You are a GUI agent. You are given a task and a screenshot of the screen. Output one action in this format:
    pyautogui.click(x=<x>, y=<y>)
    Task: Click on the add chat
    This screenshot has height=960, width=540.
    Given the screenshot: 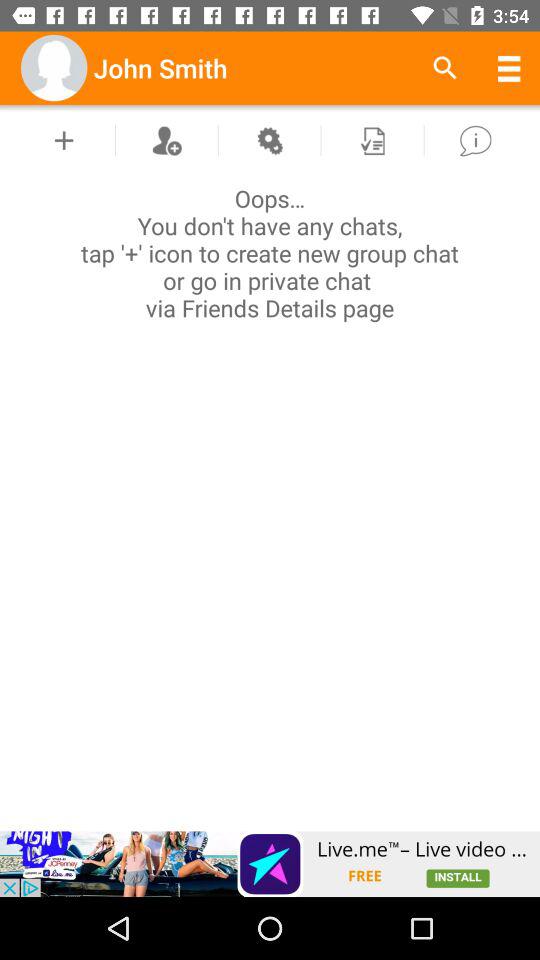 What is the action you would take?
    pyautogui.click(x=64, y=140)
    